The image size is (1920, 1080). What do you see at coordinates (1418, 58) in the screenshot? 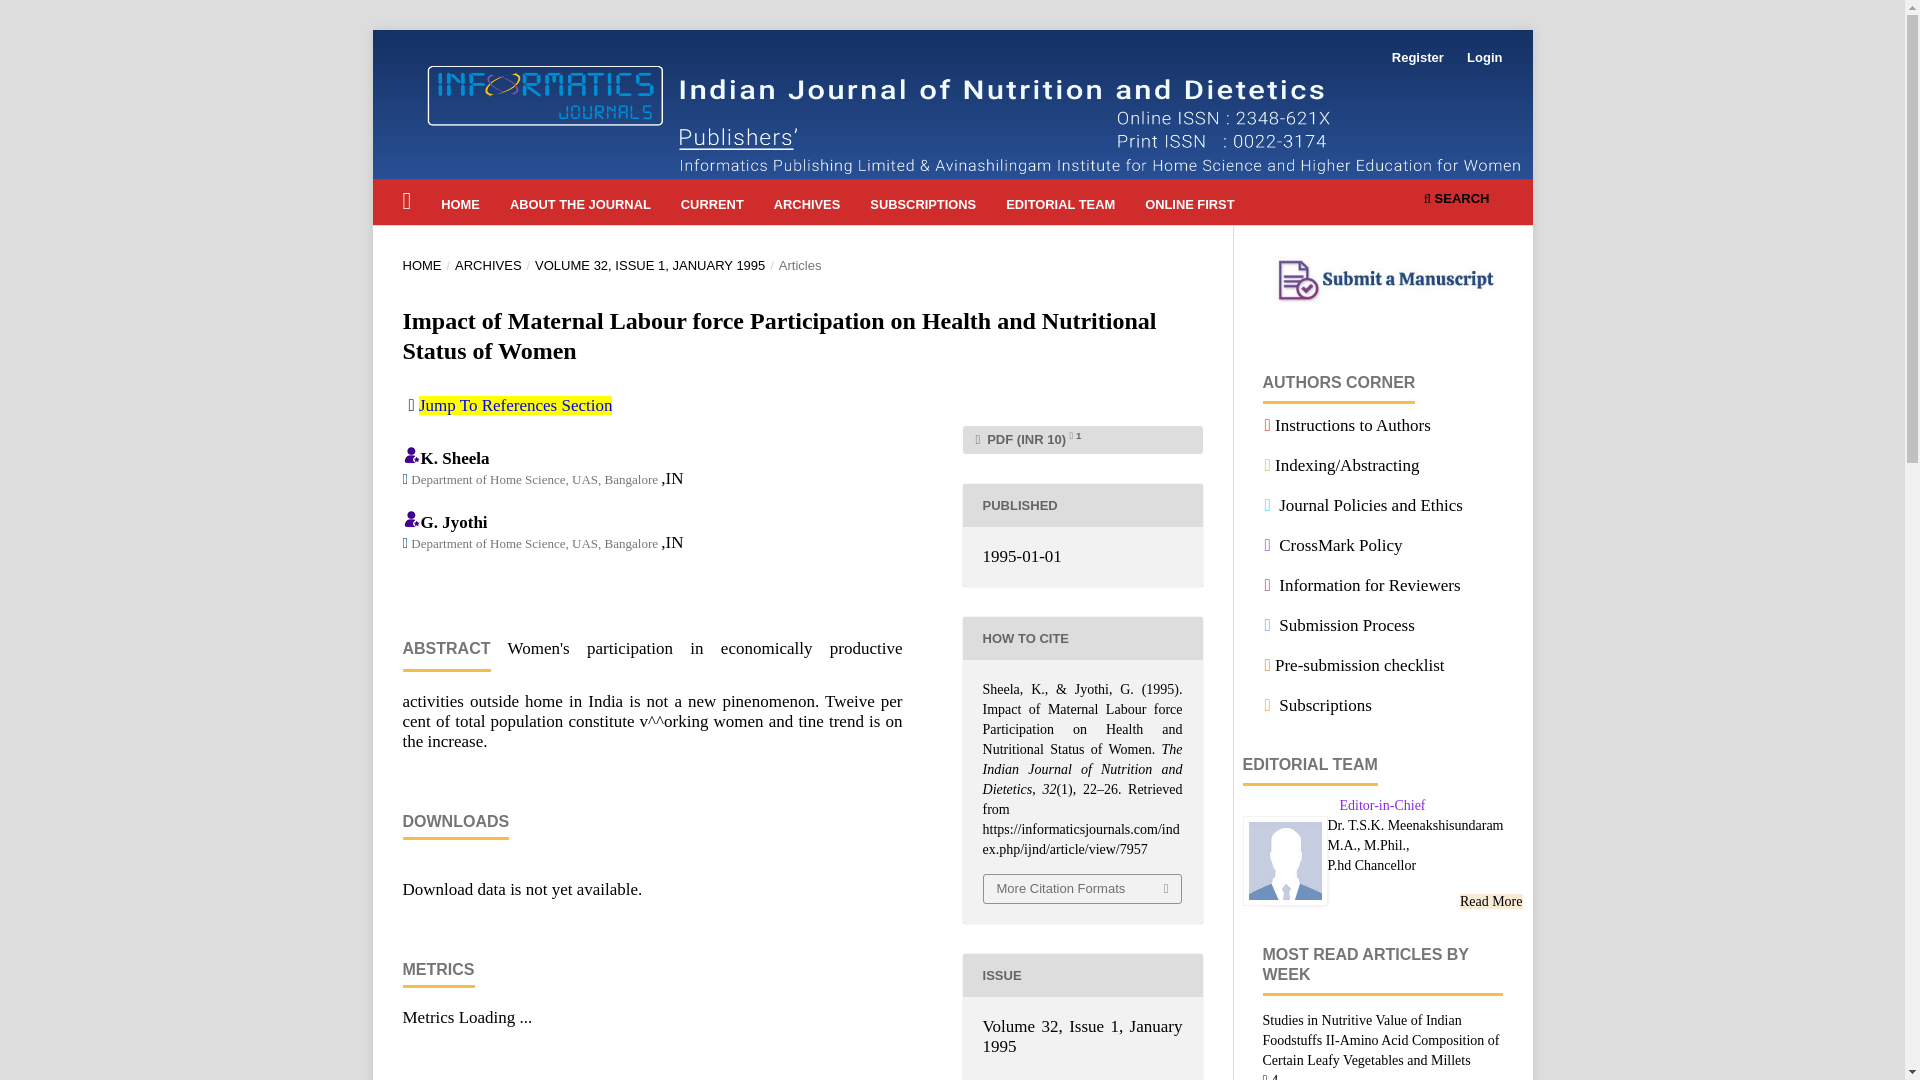
I see `Register` at bounding box center [1418, 58].